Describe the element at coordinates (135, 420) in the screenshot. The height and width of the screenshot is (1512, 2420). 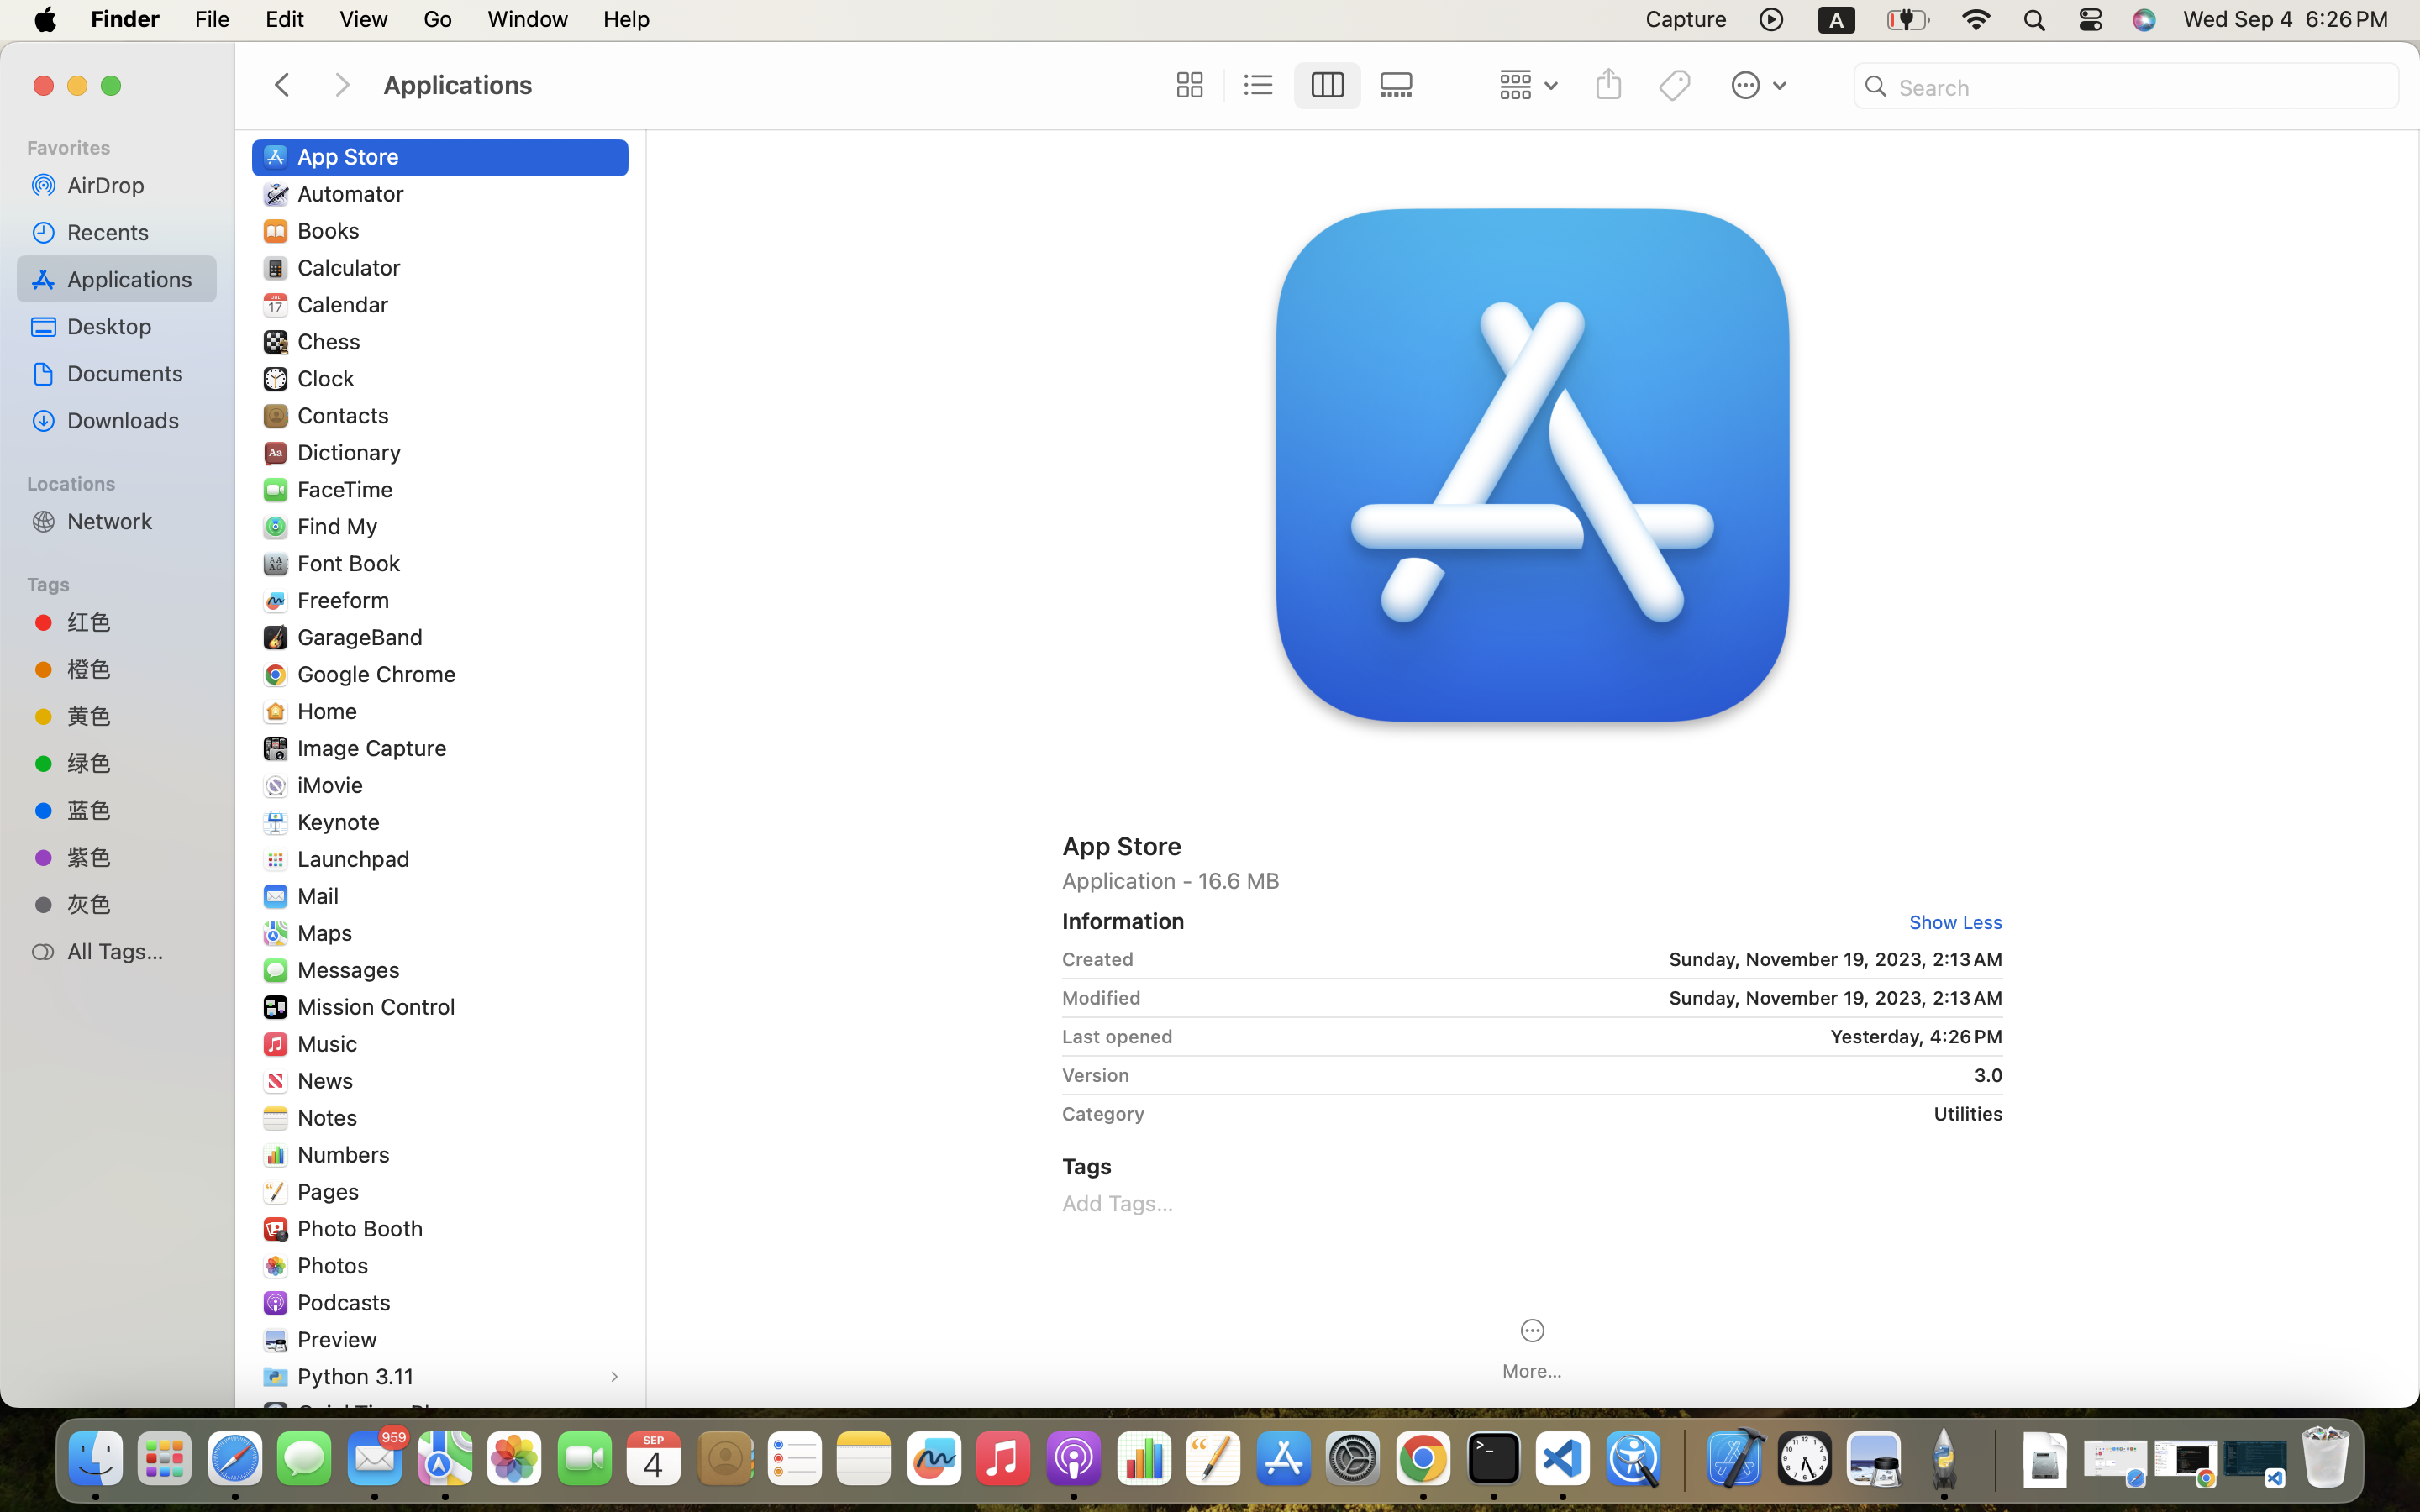
I see `Downloads` at that location.